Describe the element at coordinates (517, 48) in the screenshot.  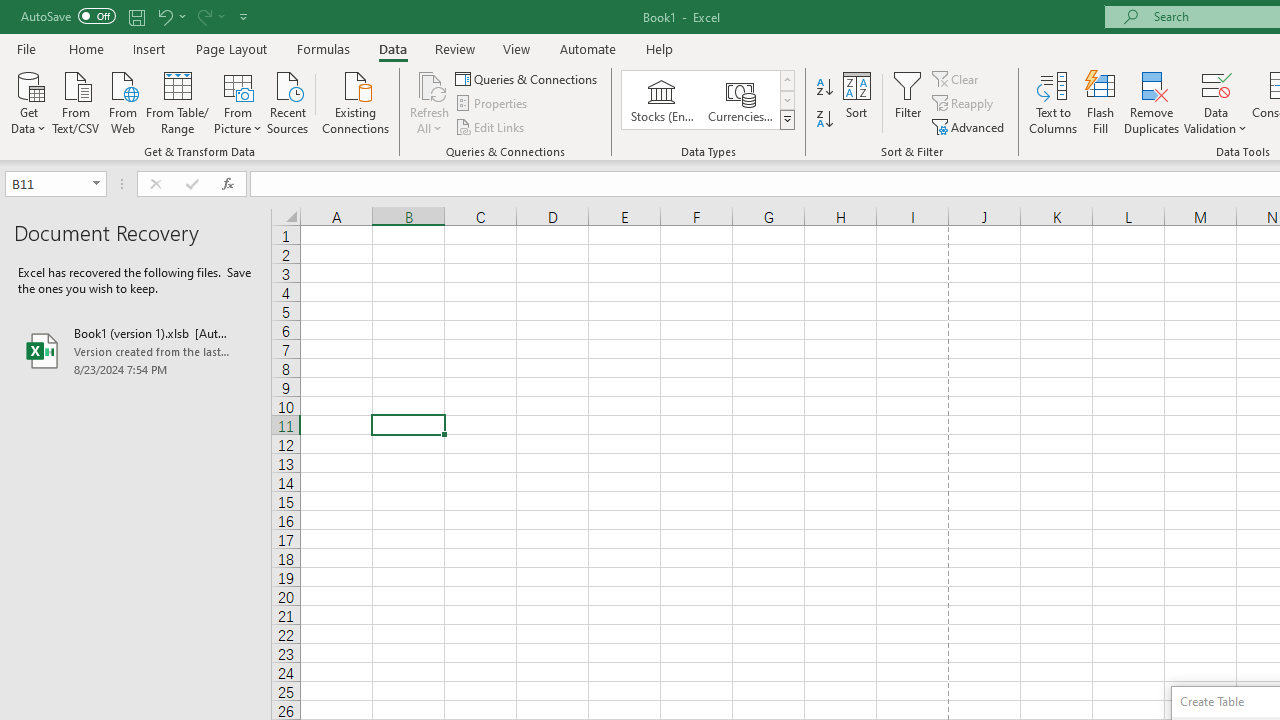
I see `View` at that location.